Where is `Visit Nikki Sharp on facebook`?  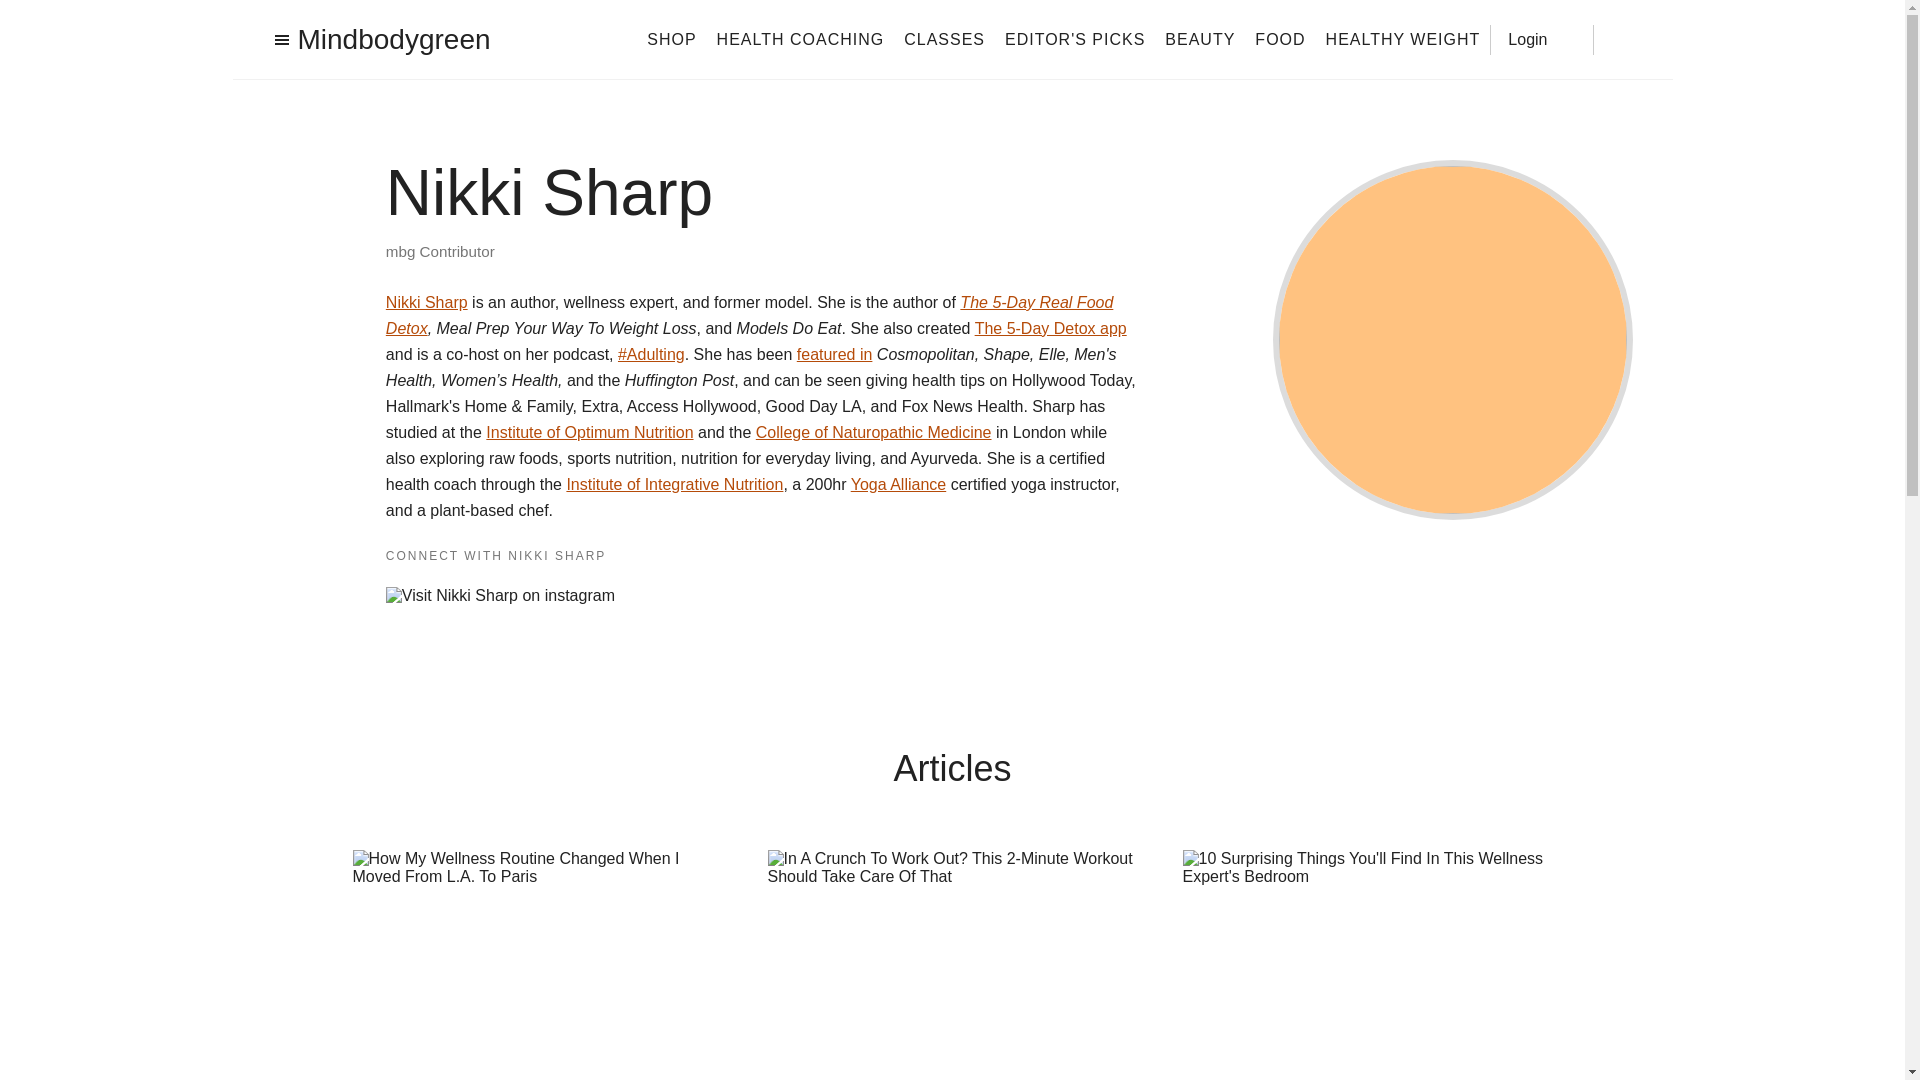
Visit Nikki Sharp on facebook is located at coordinates (636, 596).